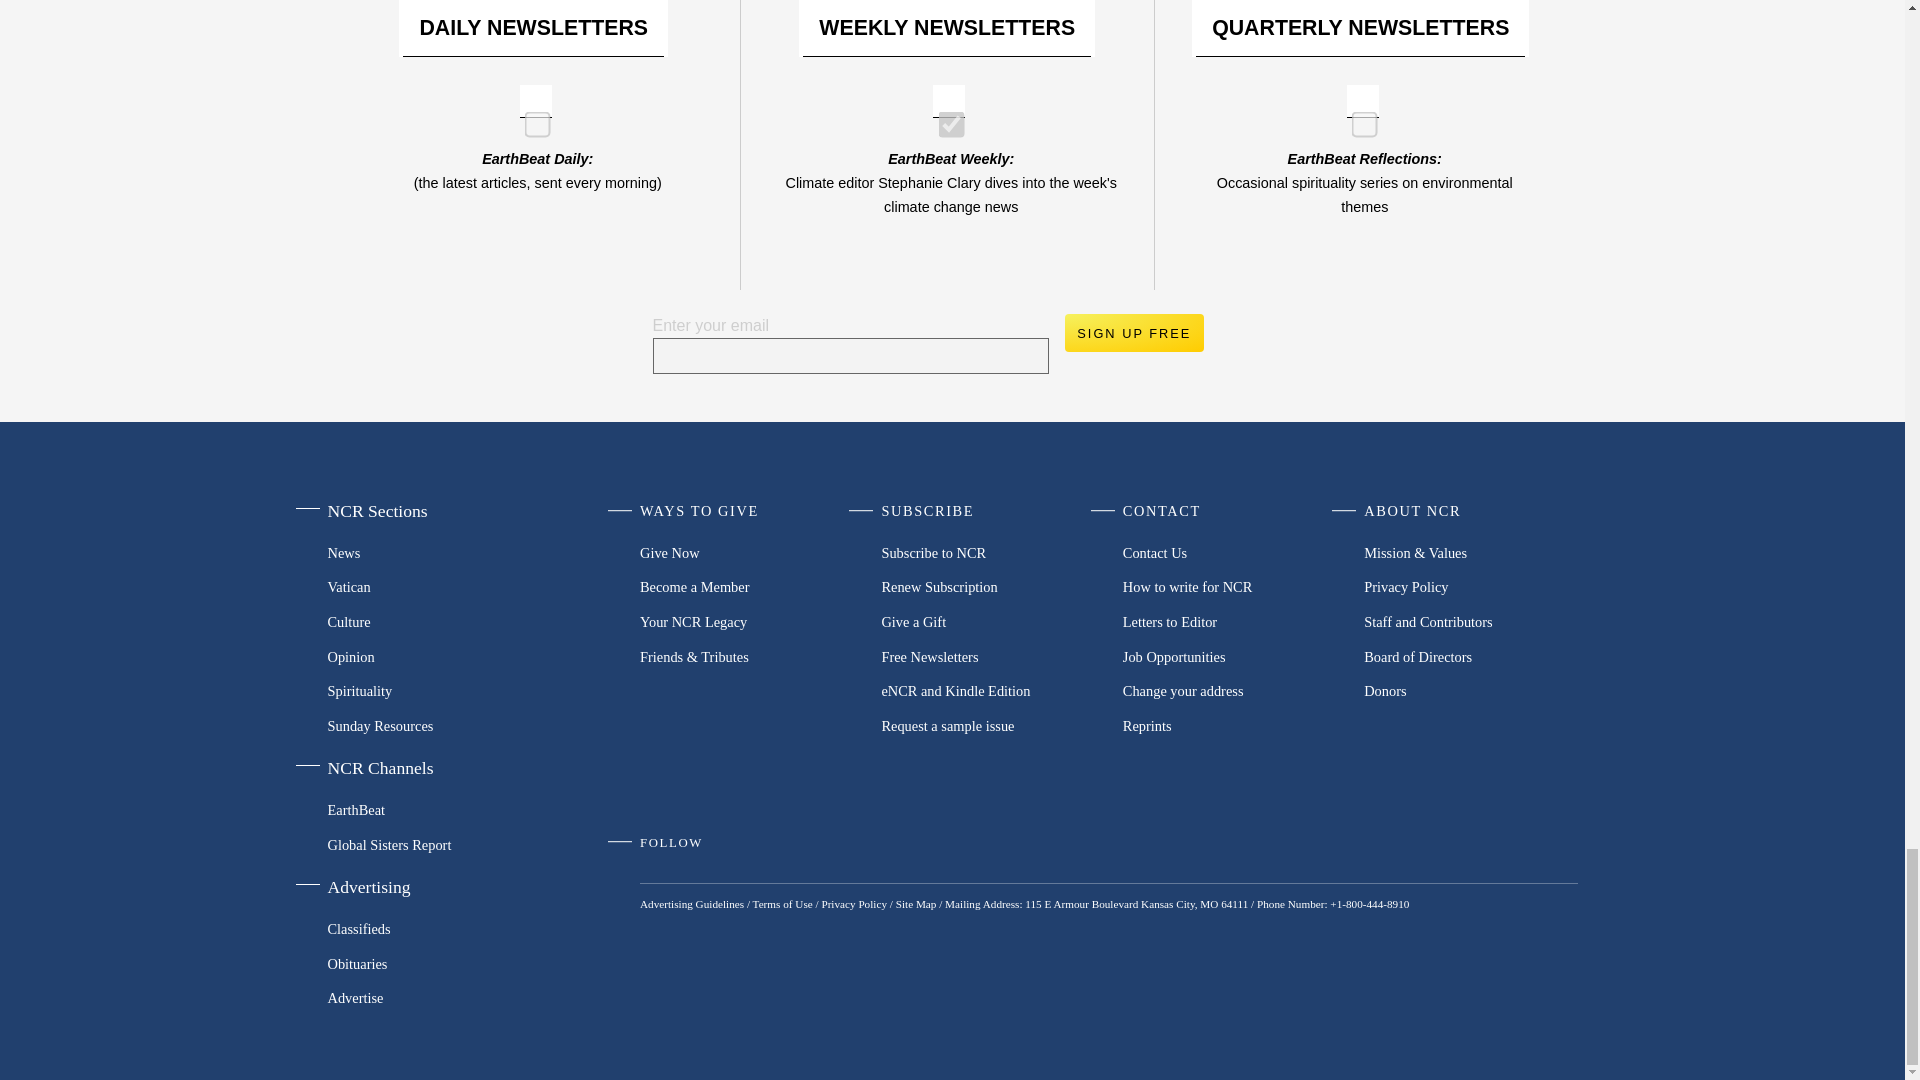 The height and width of the screenshot is (1080, 1920). What do you see at coordinates (944, 118) in the screenshot?
I see `ef6500f2d3` at bounding box center [944, 118].